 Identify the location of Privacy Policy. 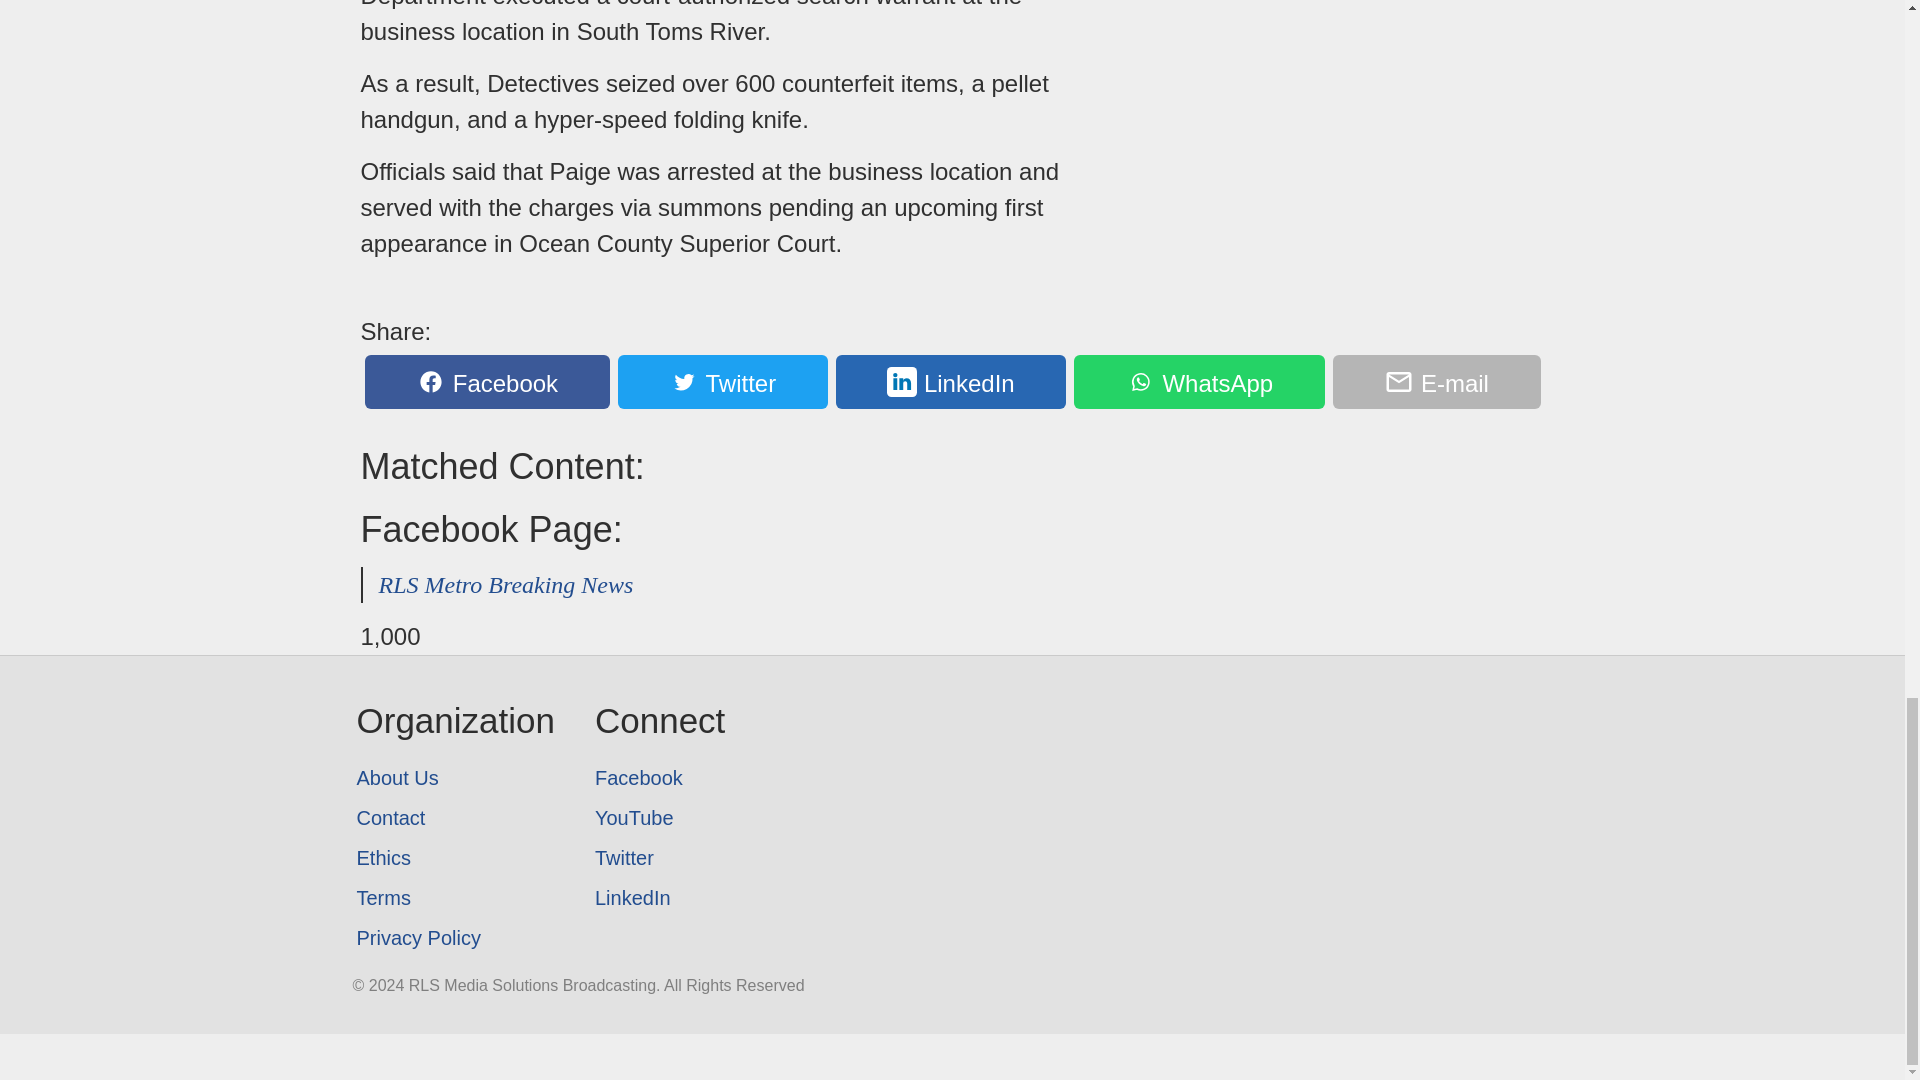
(454, 938).